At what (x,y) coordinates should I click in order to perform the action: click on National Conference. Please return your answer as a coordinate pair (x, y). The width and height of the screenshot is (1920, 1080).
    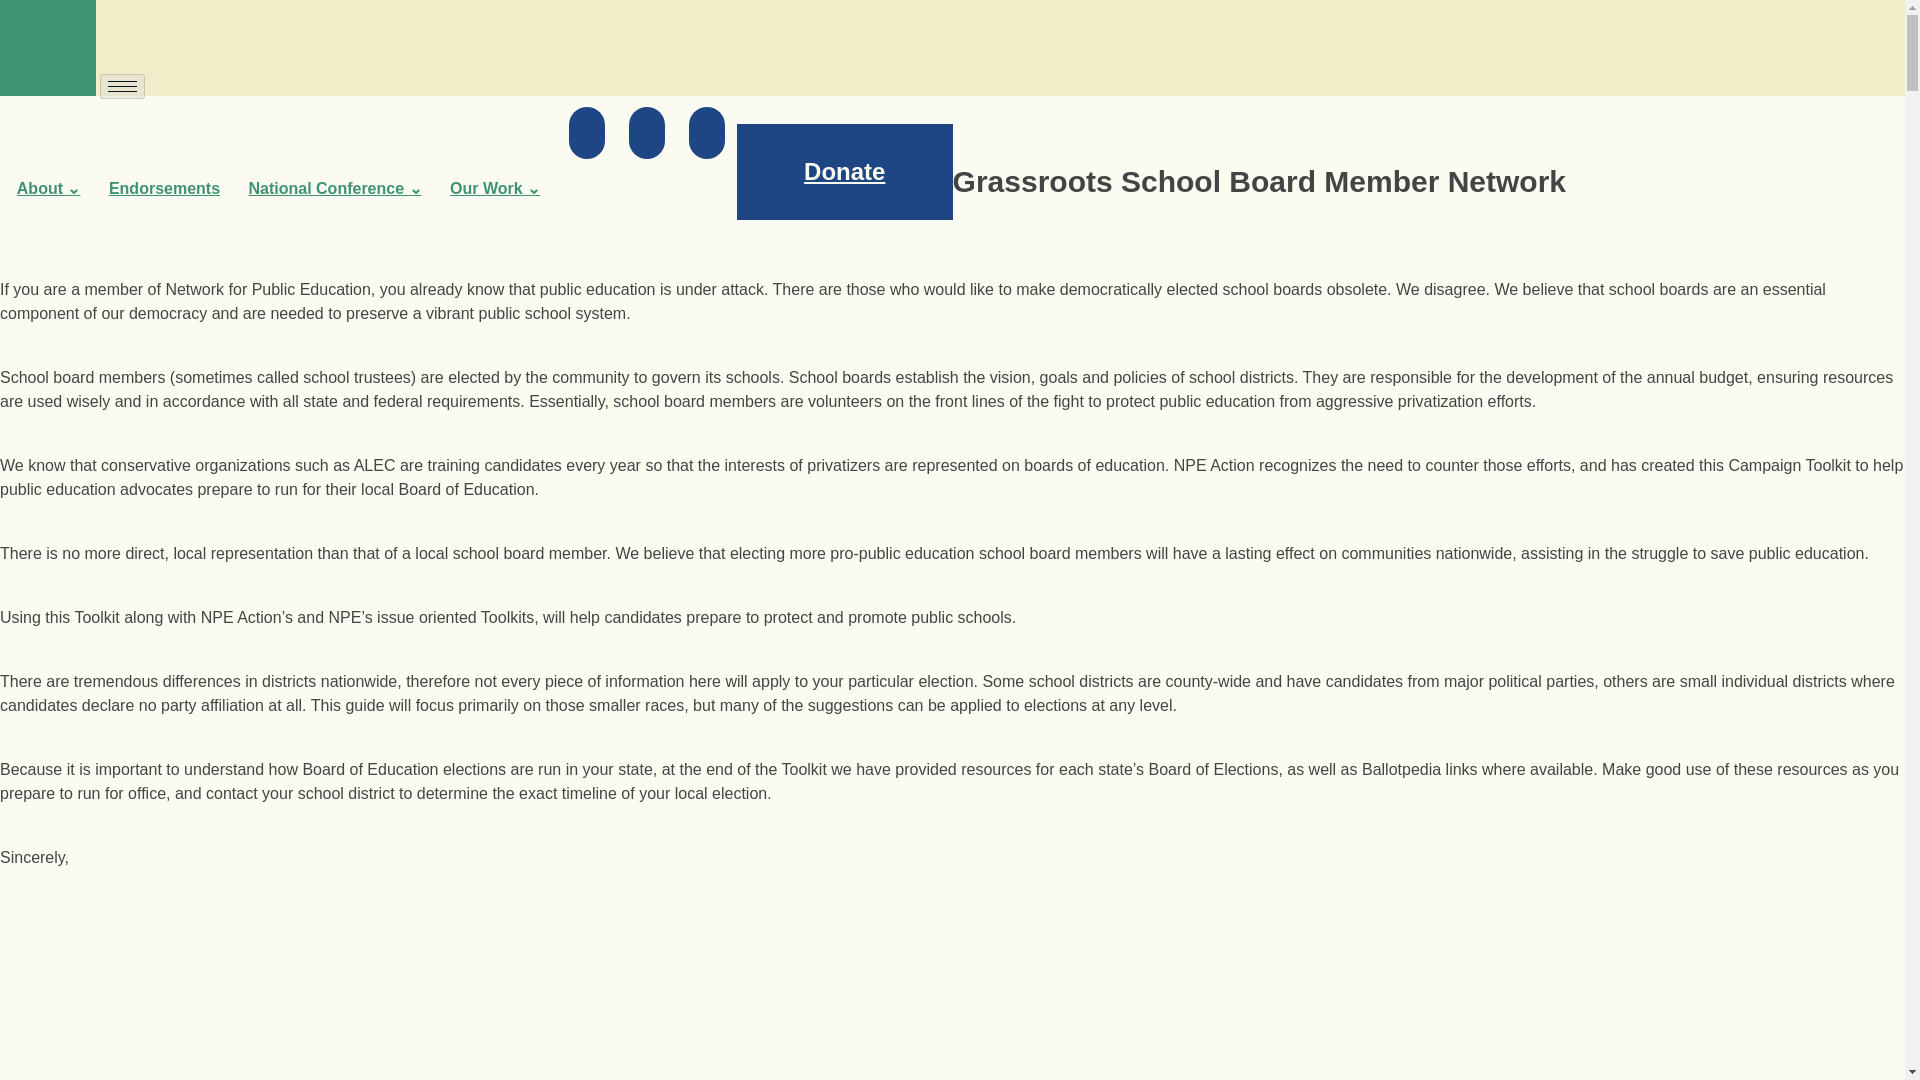
    Looking at the image, I should click on (334, 188).